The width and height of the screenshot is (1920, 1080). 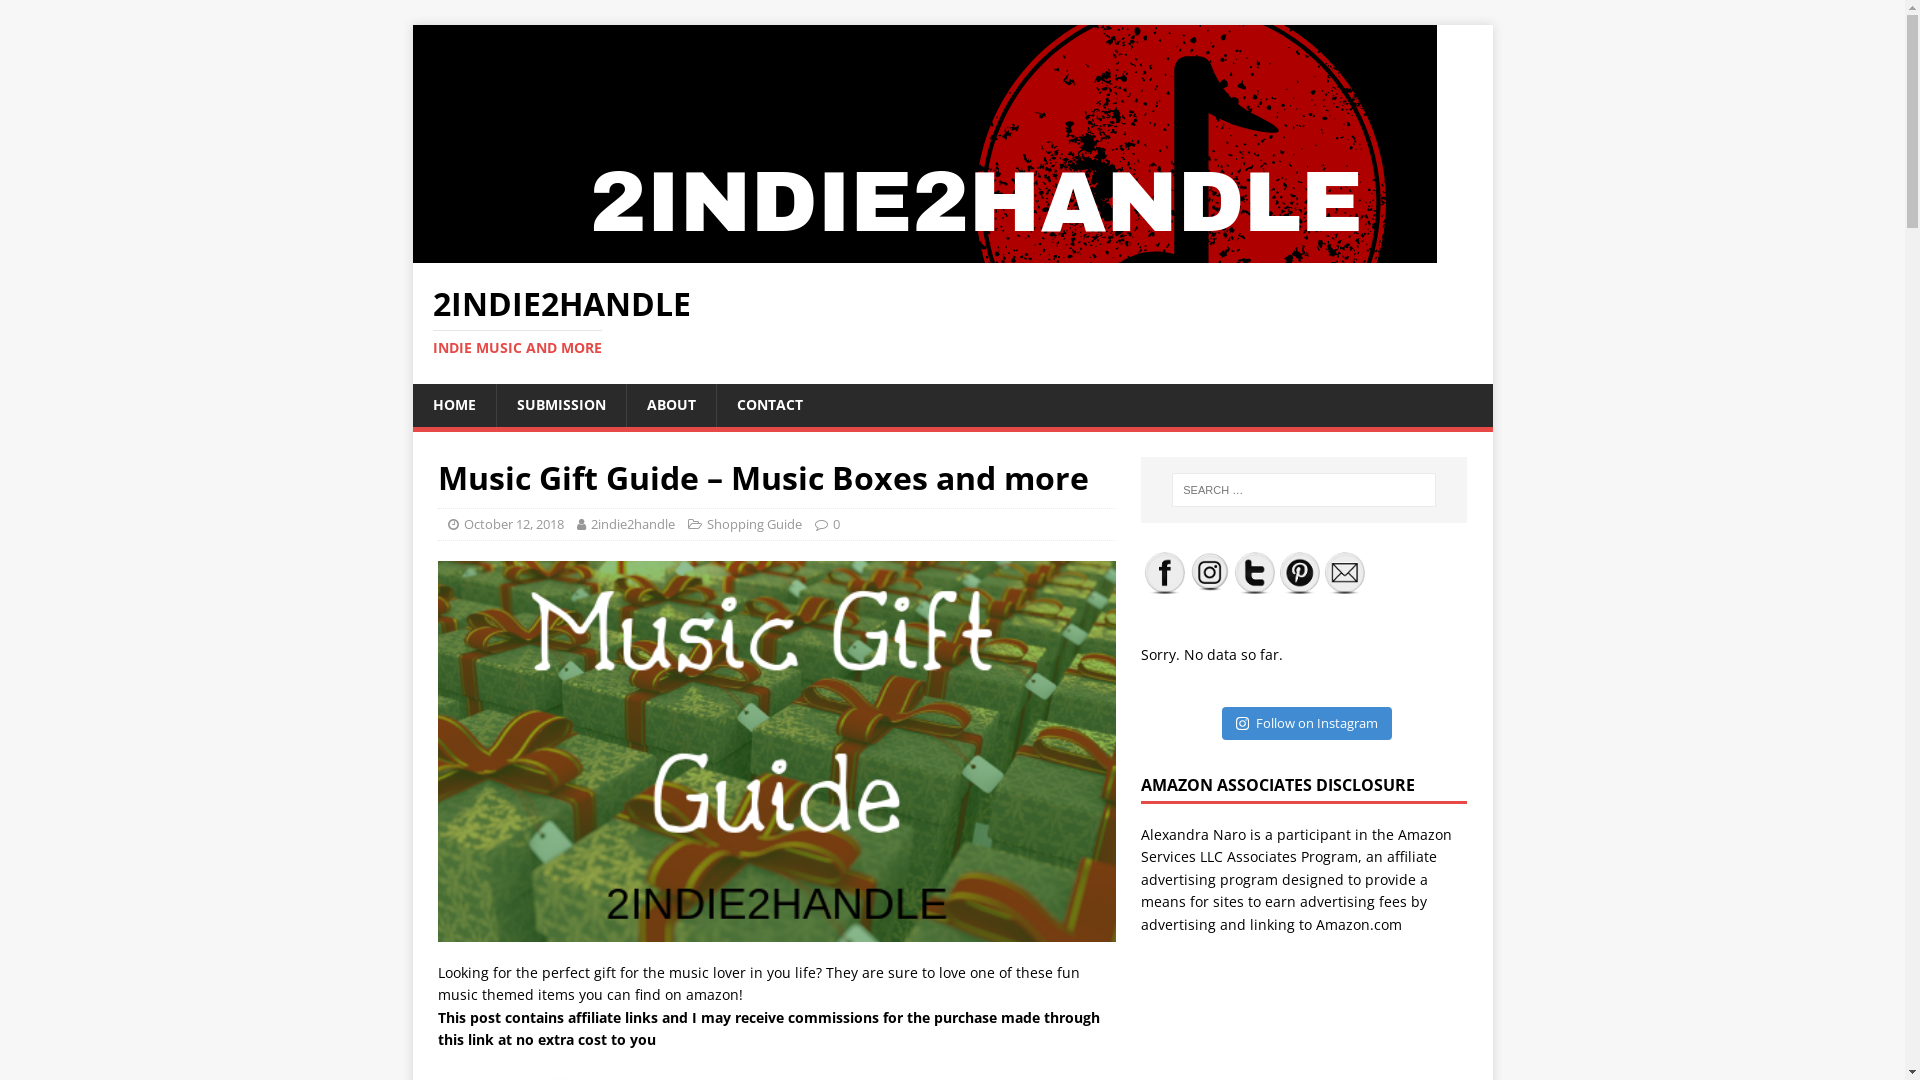 What do you see at coordinates (514, 524) in the screenshot?
I see `October 12, 2018` at bounding box center [514, 524].